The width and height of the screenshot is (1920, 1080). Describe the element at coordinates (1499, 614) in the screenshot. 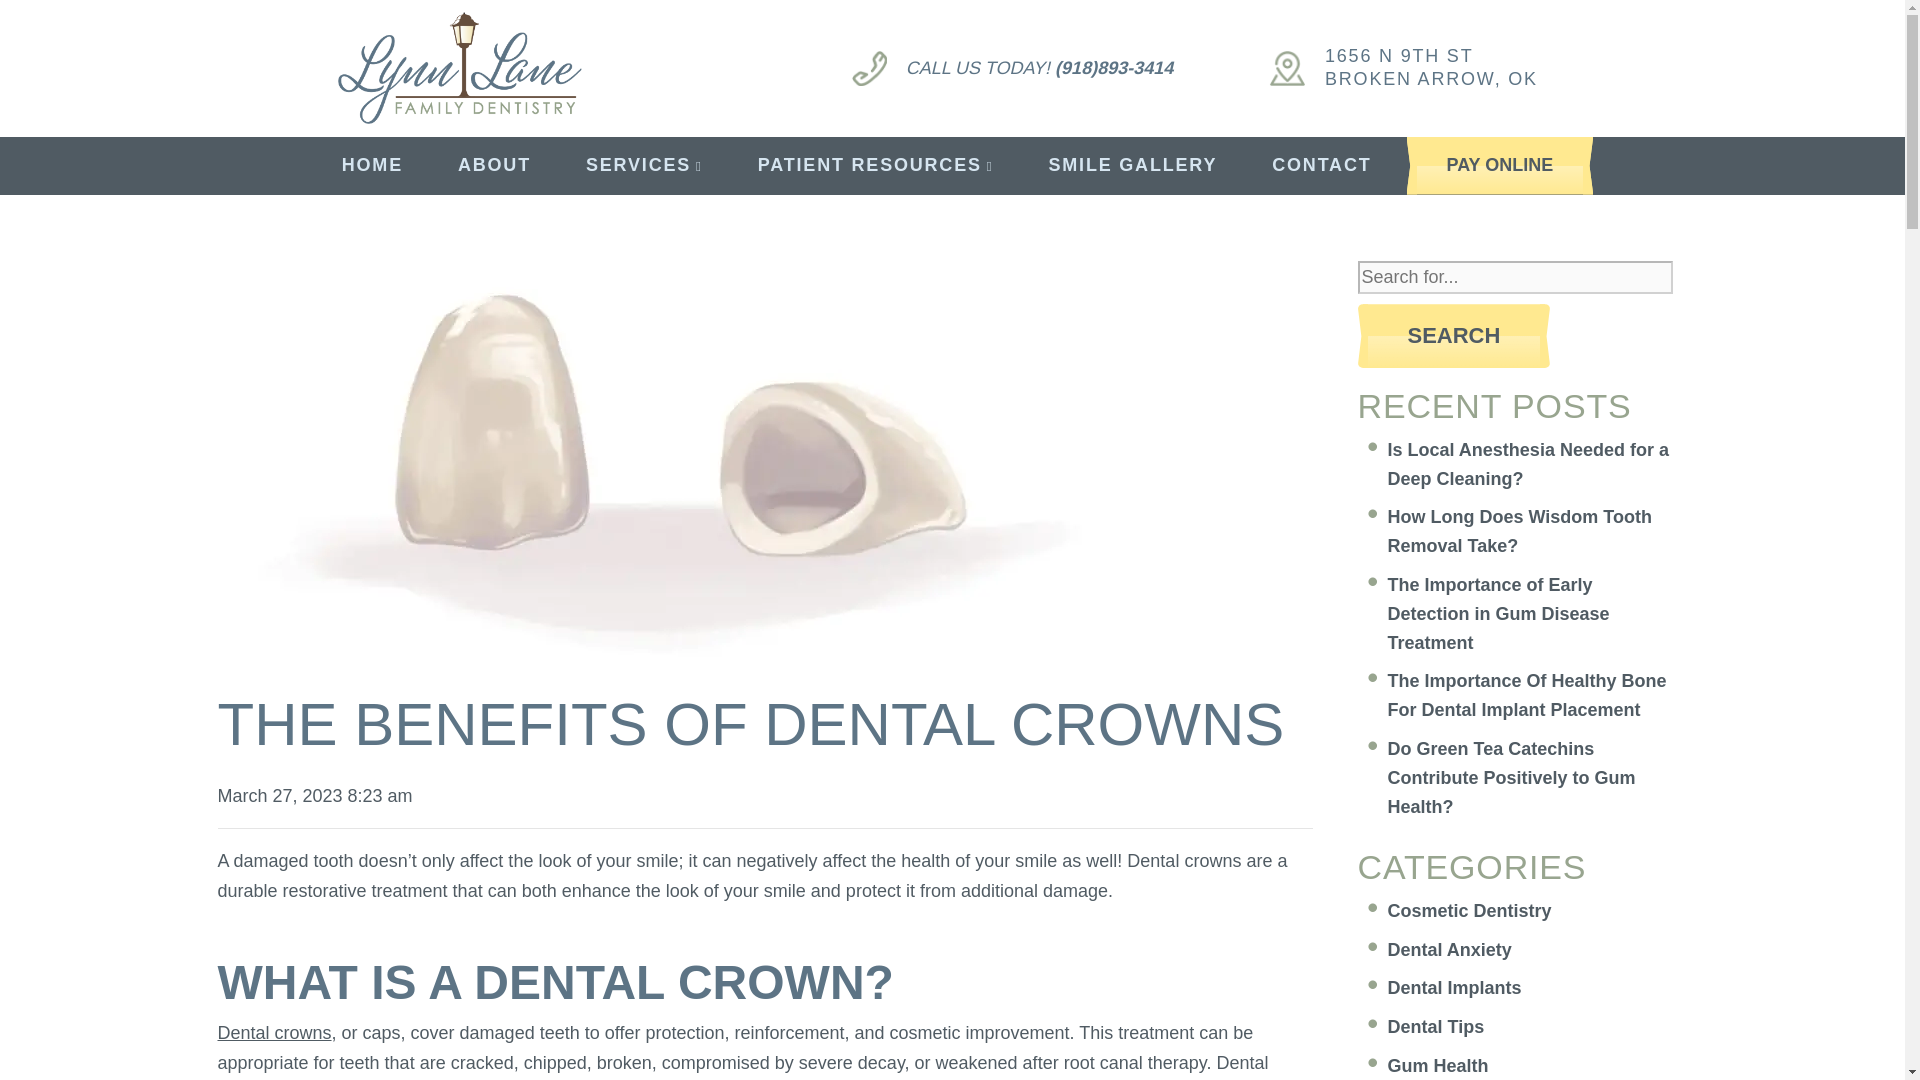

I see `HOME` at that location.